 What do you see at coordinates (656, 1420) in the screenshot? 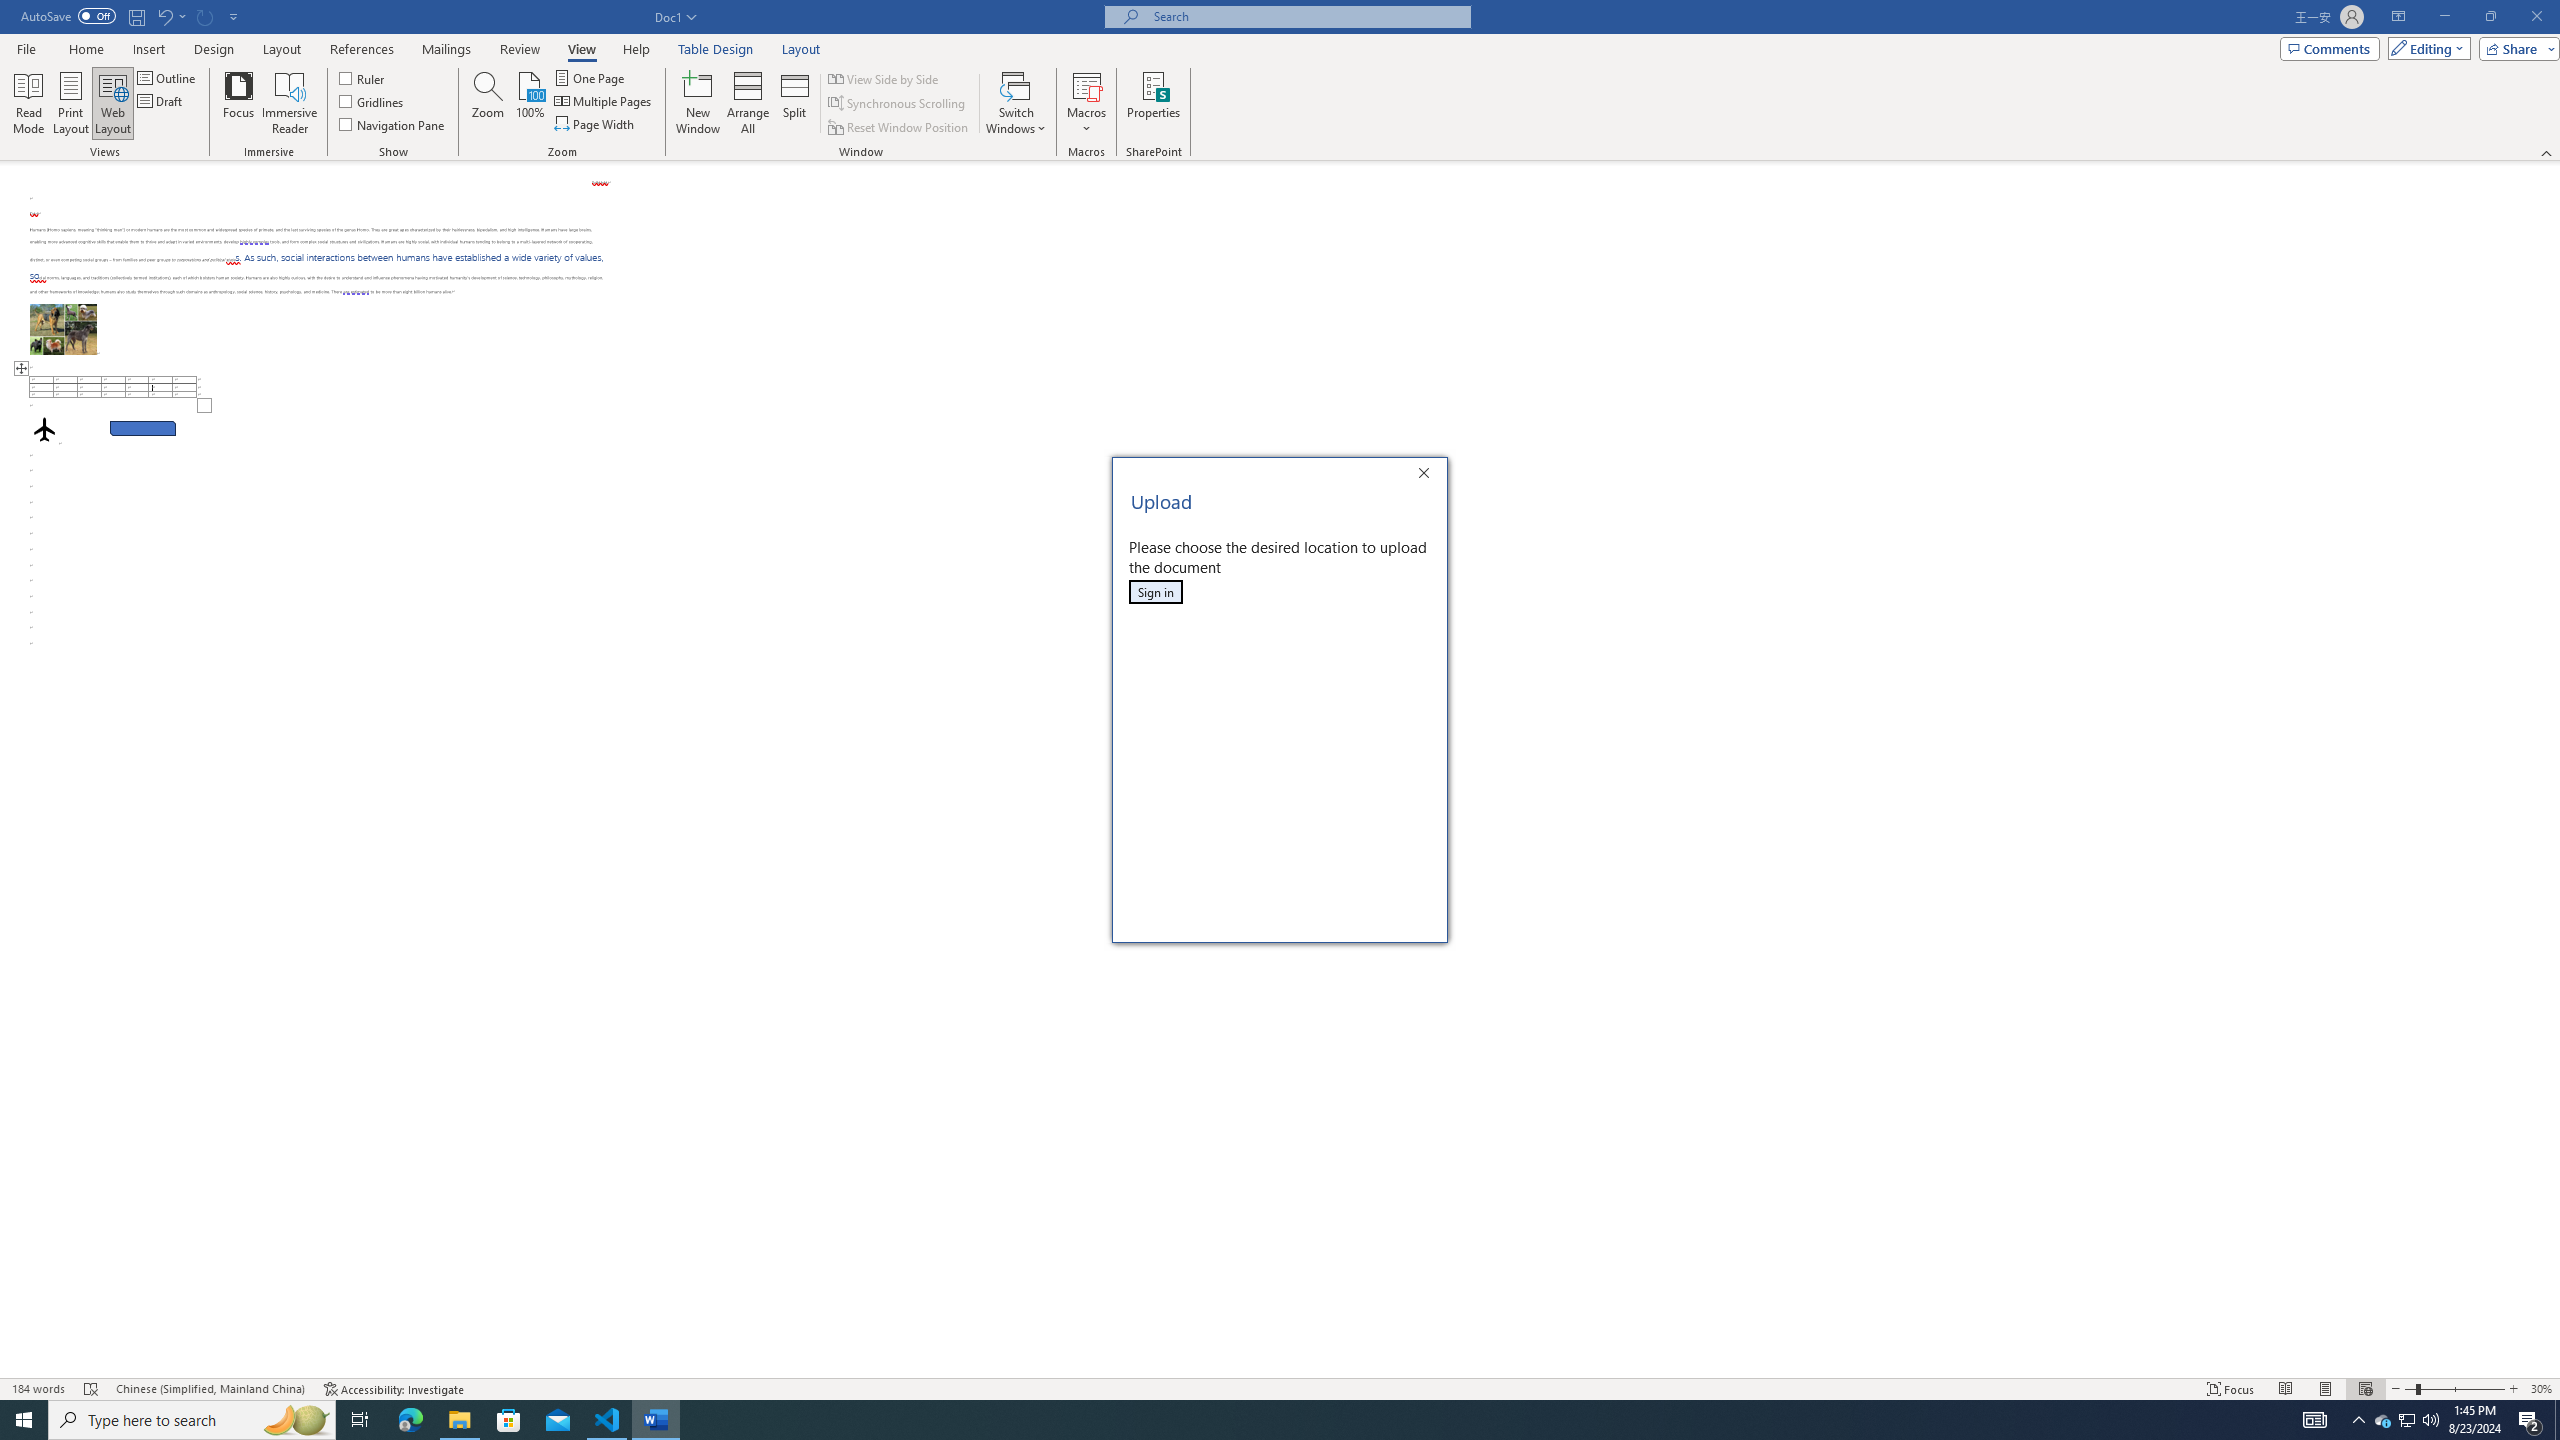
I see `Word - 1 running window` at bounding box center [656, 1420].